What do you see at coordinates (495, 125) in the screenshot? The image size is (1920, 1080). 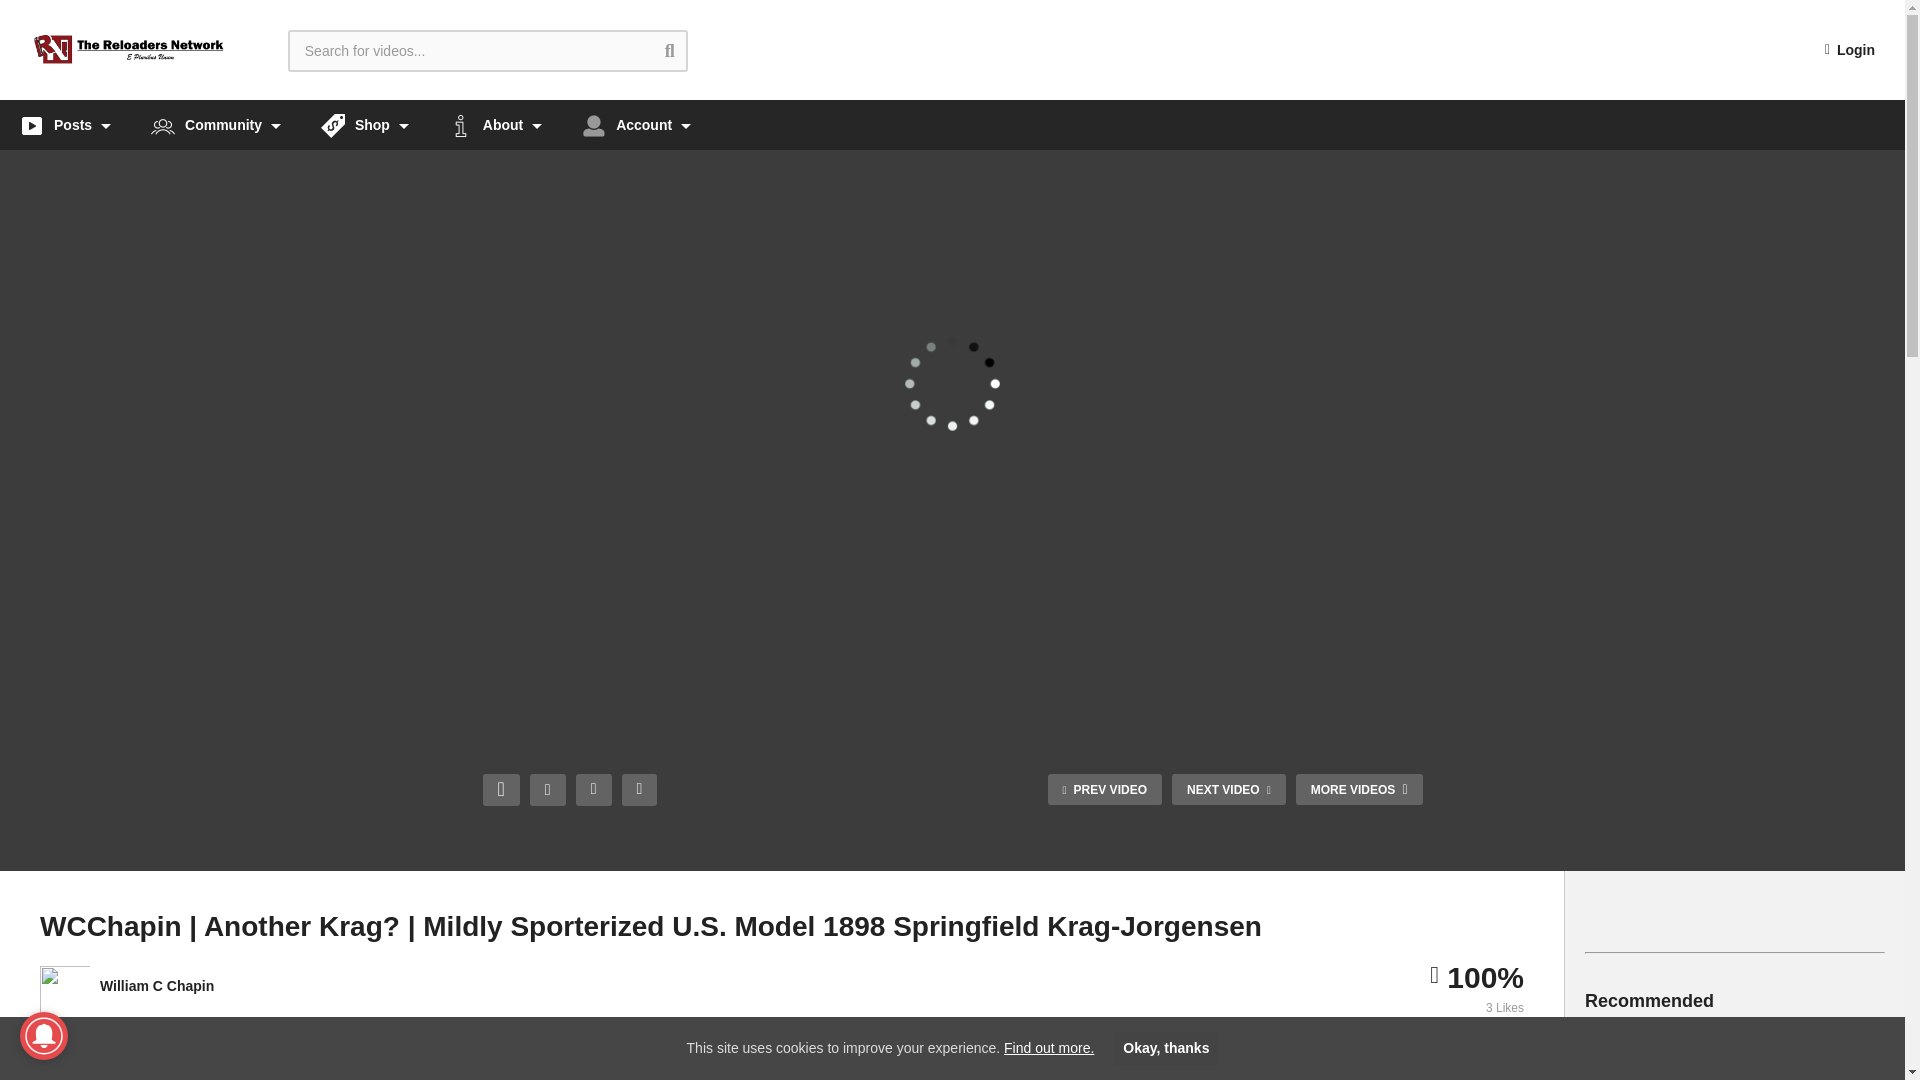 I see `About` at bounding box center [495, 125].